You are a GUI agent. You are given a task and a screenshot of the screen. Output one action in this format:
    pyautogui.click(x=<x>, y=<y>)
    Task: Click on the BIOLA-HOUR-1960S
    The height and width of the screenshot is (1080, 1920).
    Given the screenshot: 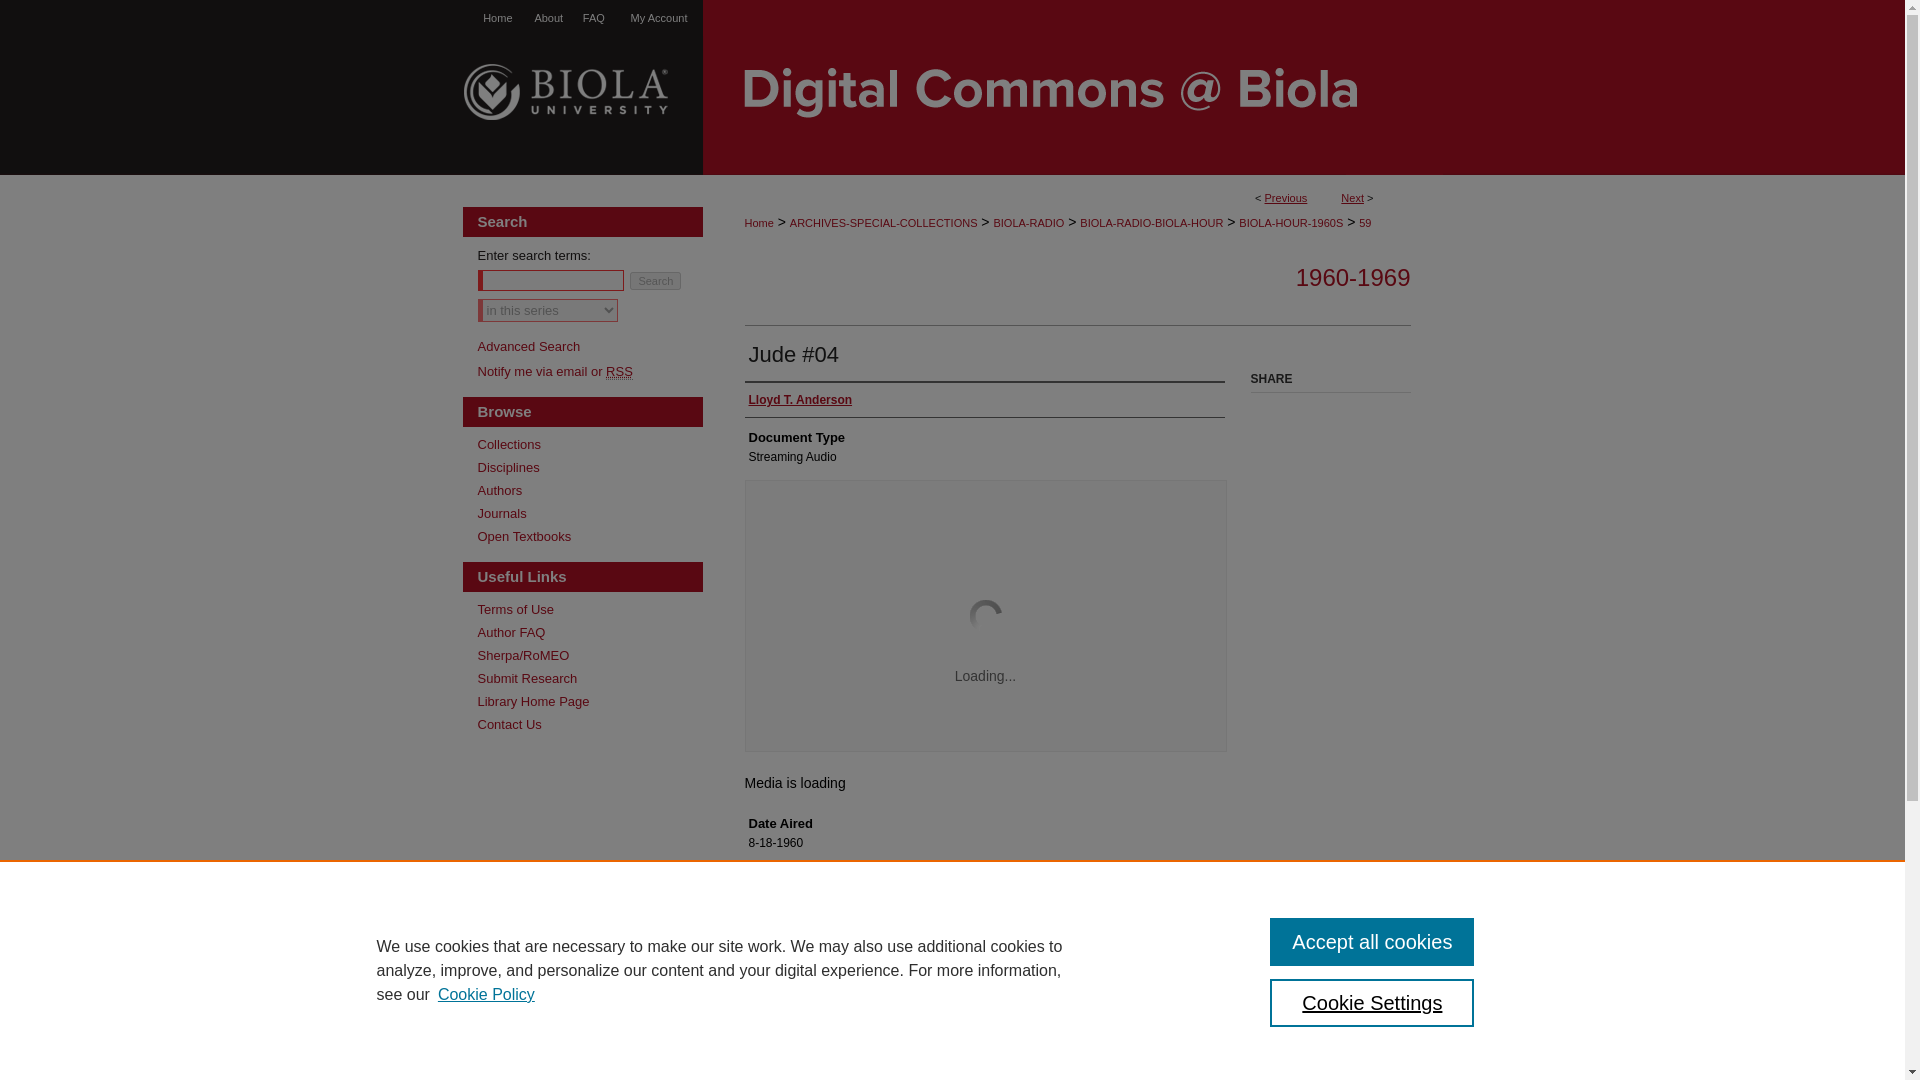 What is the action you would take?
    pyautogui.click(x=1290, y=222)
    